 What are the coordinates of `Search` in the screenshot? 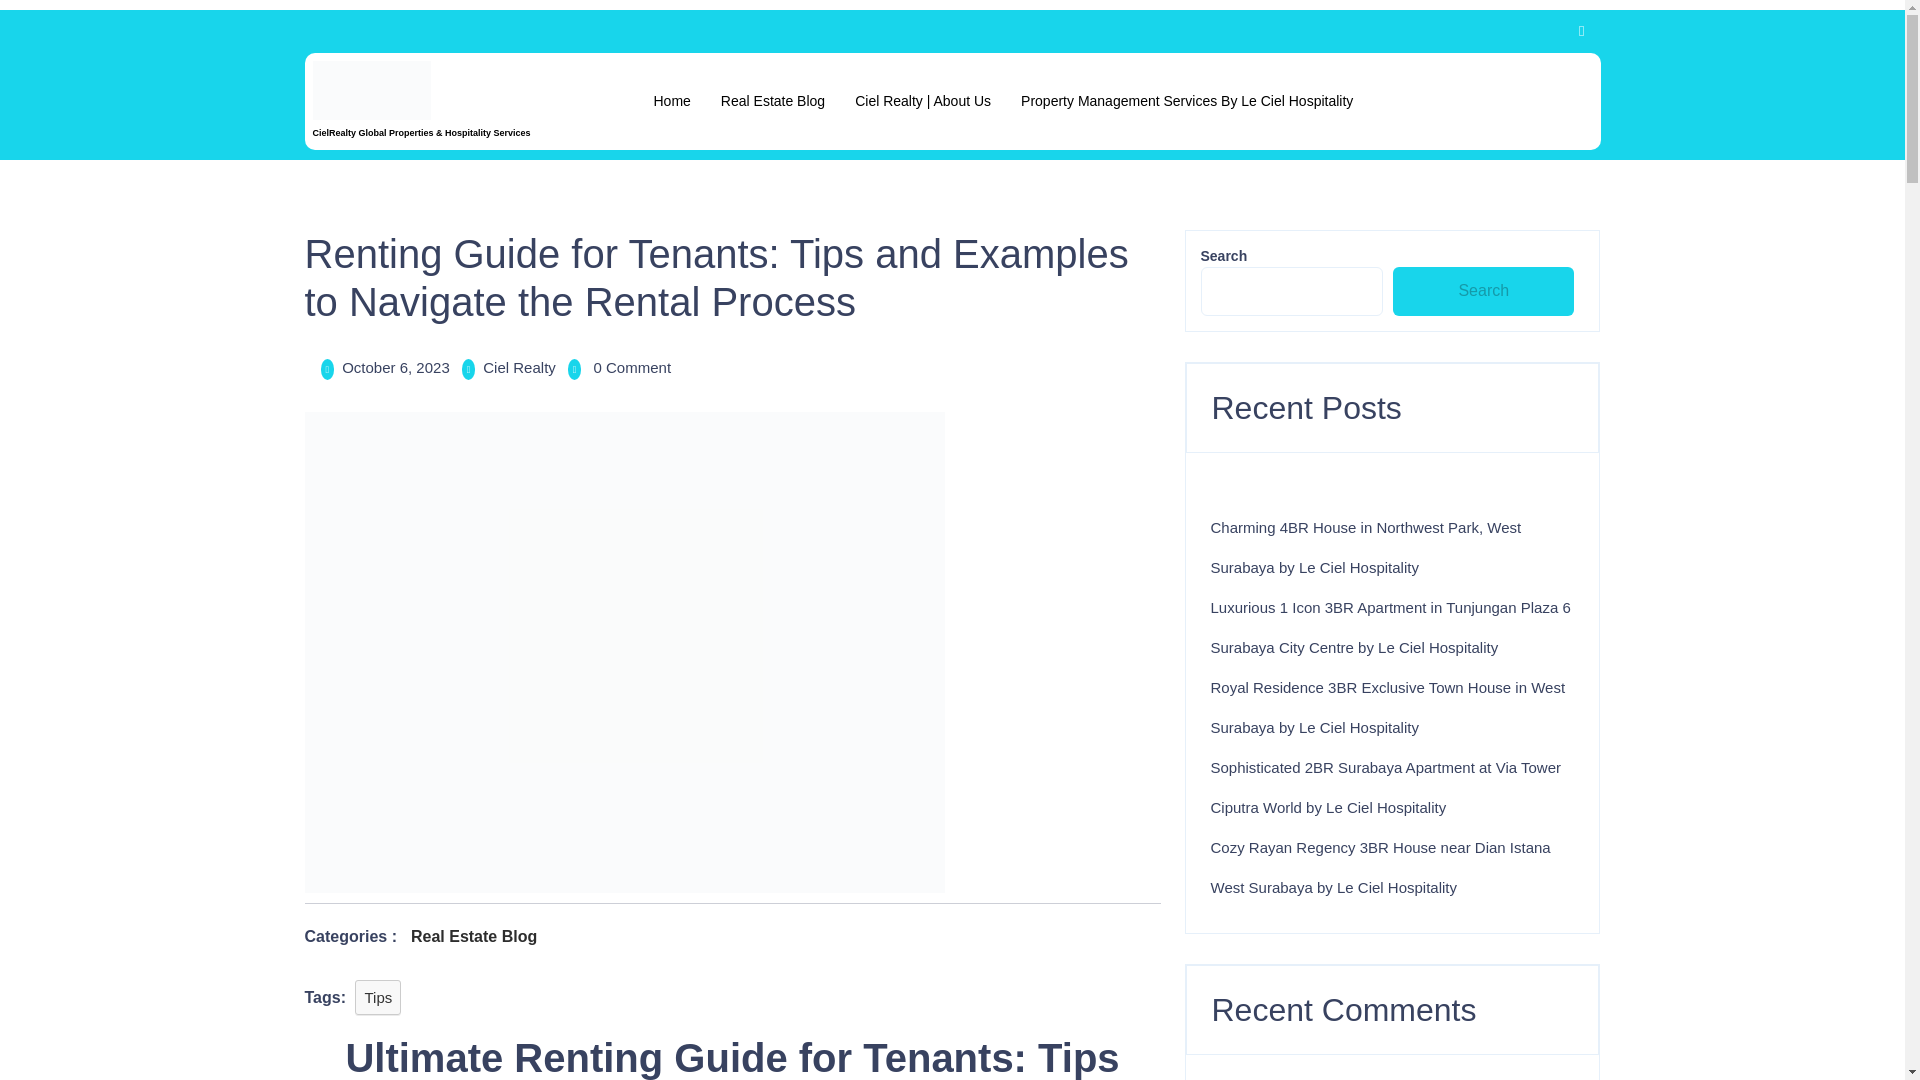 It's located at (1484, 291).